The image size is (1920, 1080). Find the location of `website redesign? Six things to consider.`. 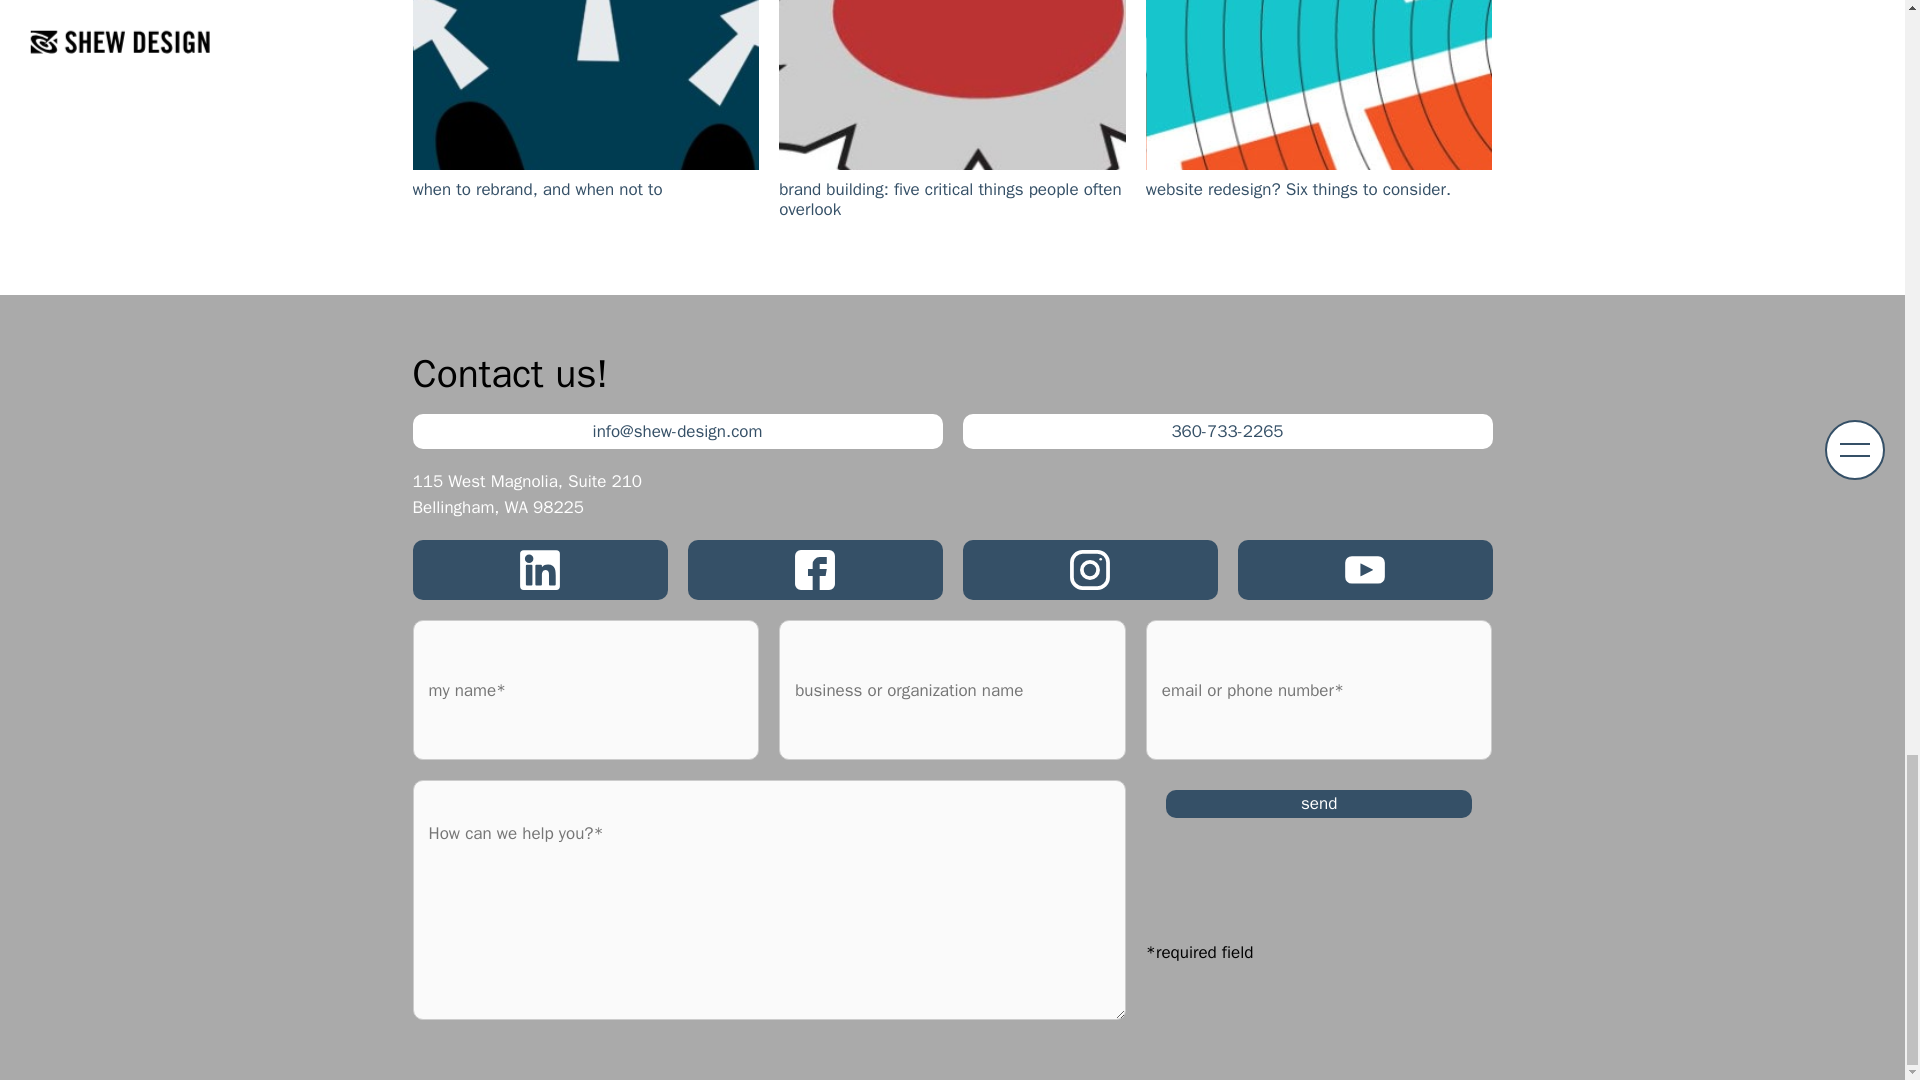

website redesign? Six things to consider. is located at coordinates (1320, 127).